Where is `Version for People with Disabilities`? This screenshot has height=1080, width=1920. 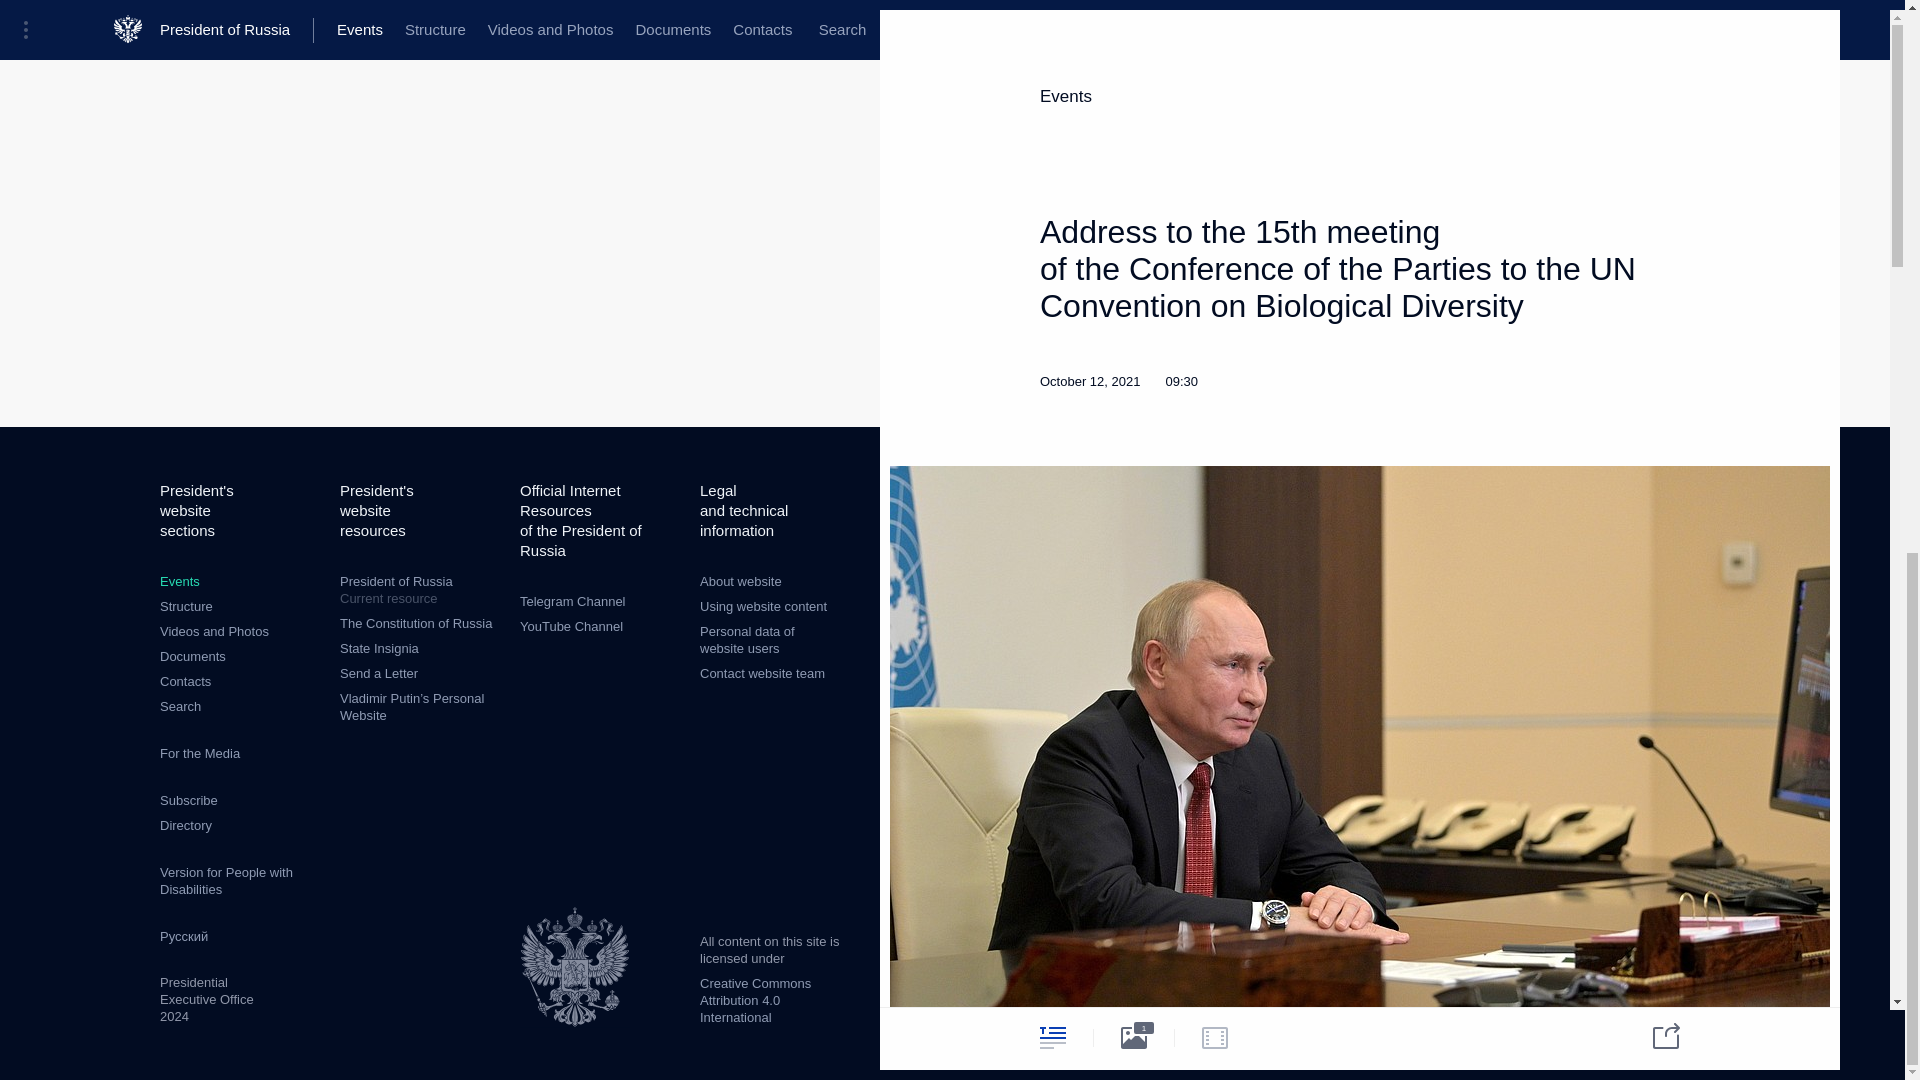
Version for People with Disabilities is located at coordinates (188, 800).